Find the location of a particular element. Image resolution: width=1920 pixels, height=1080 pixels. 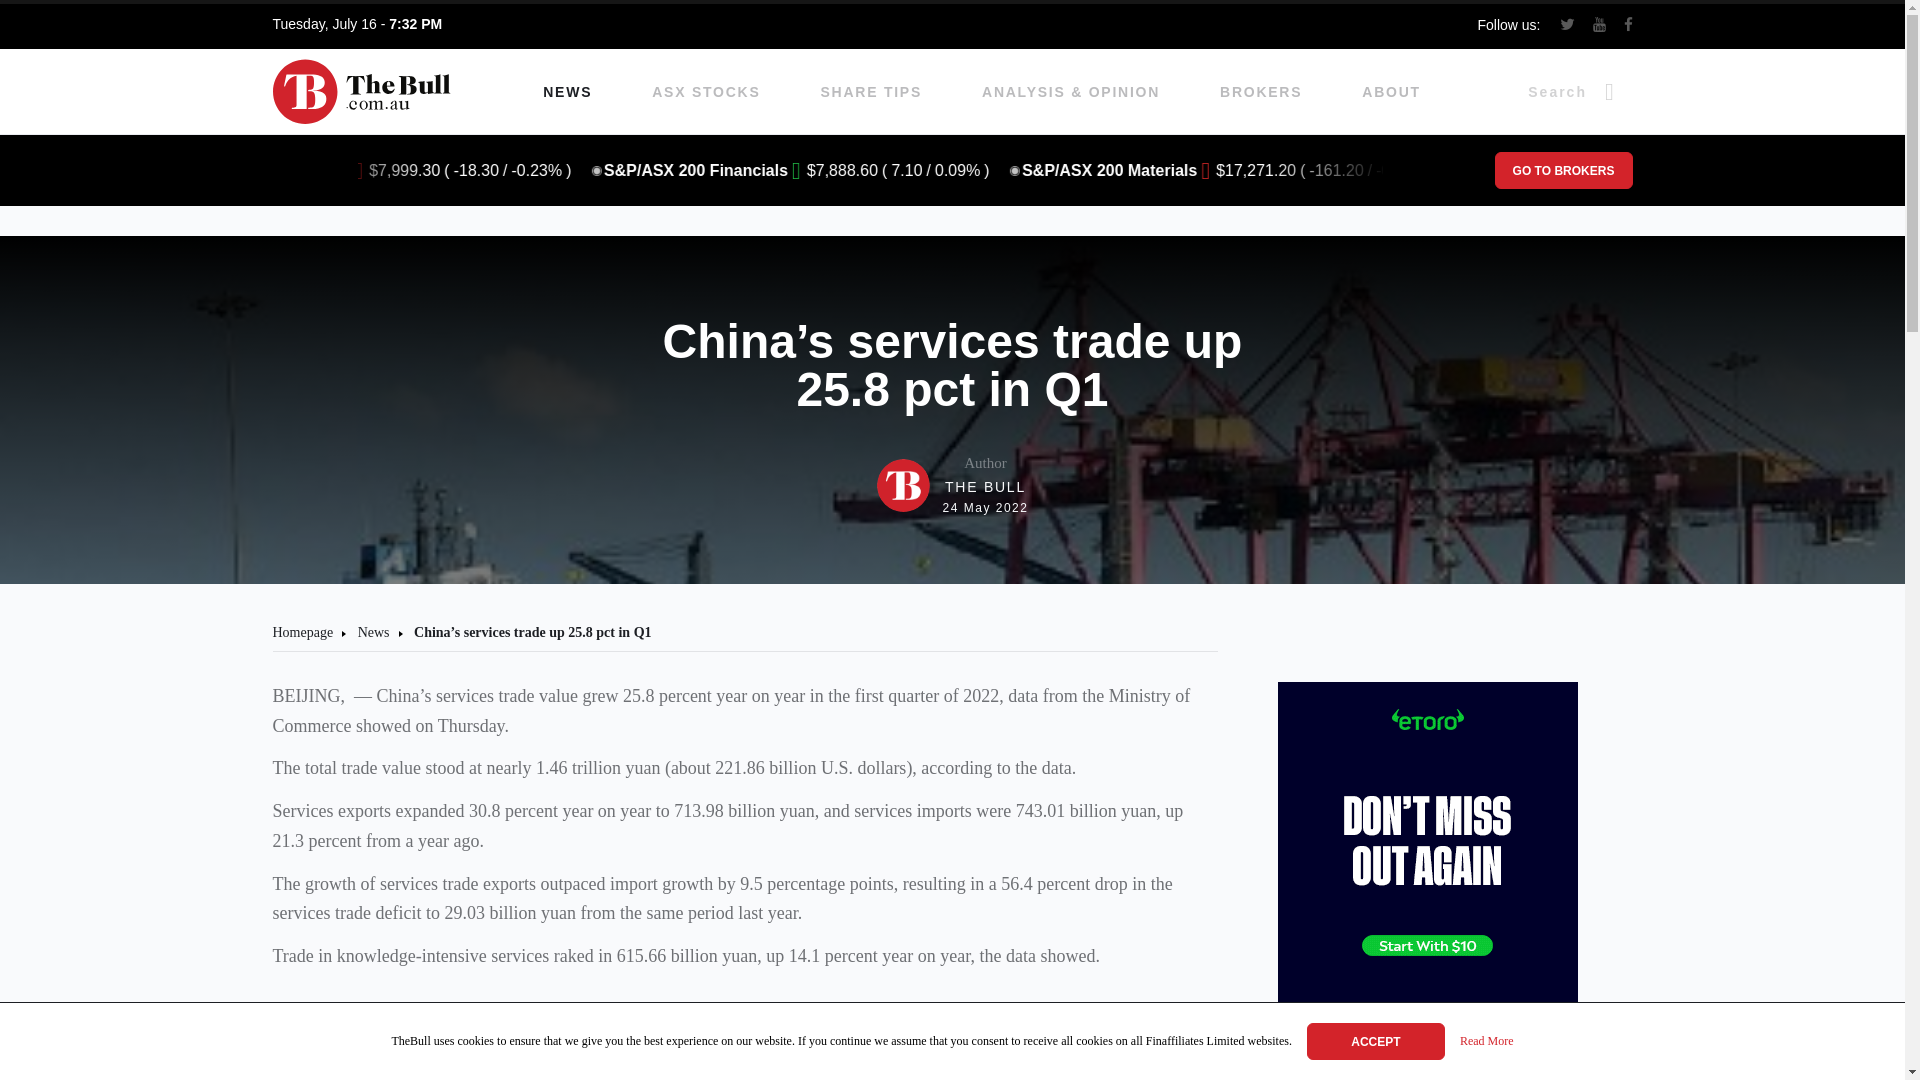

BROKERS is located at coordinates (953, 485).